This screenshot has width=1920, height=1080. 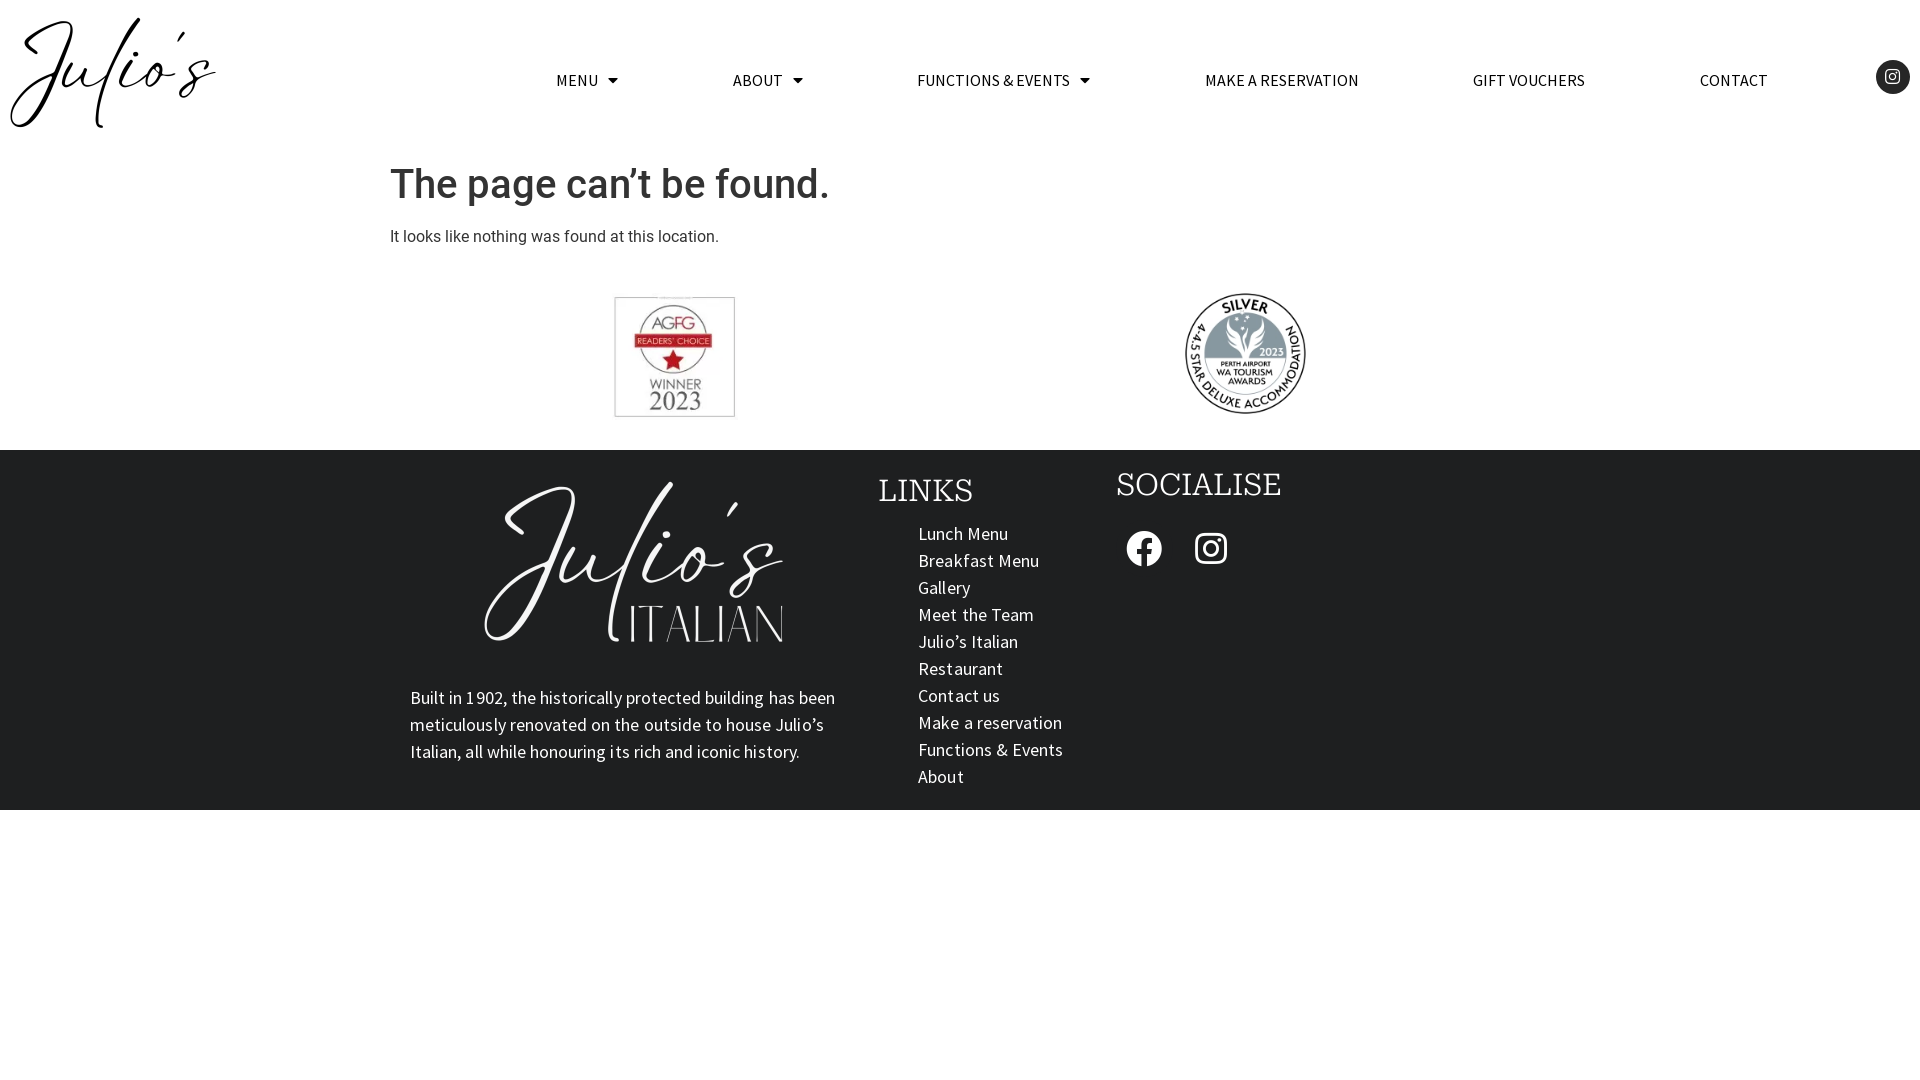 What do you see at coordinates (963, 534) in the screenshot?
I see `Lunch Menu` at bounding box center [963, 534].